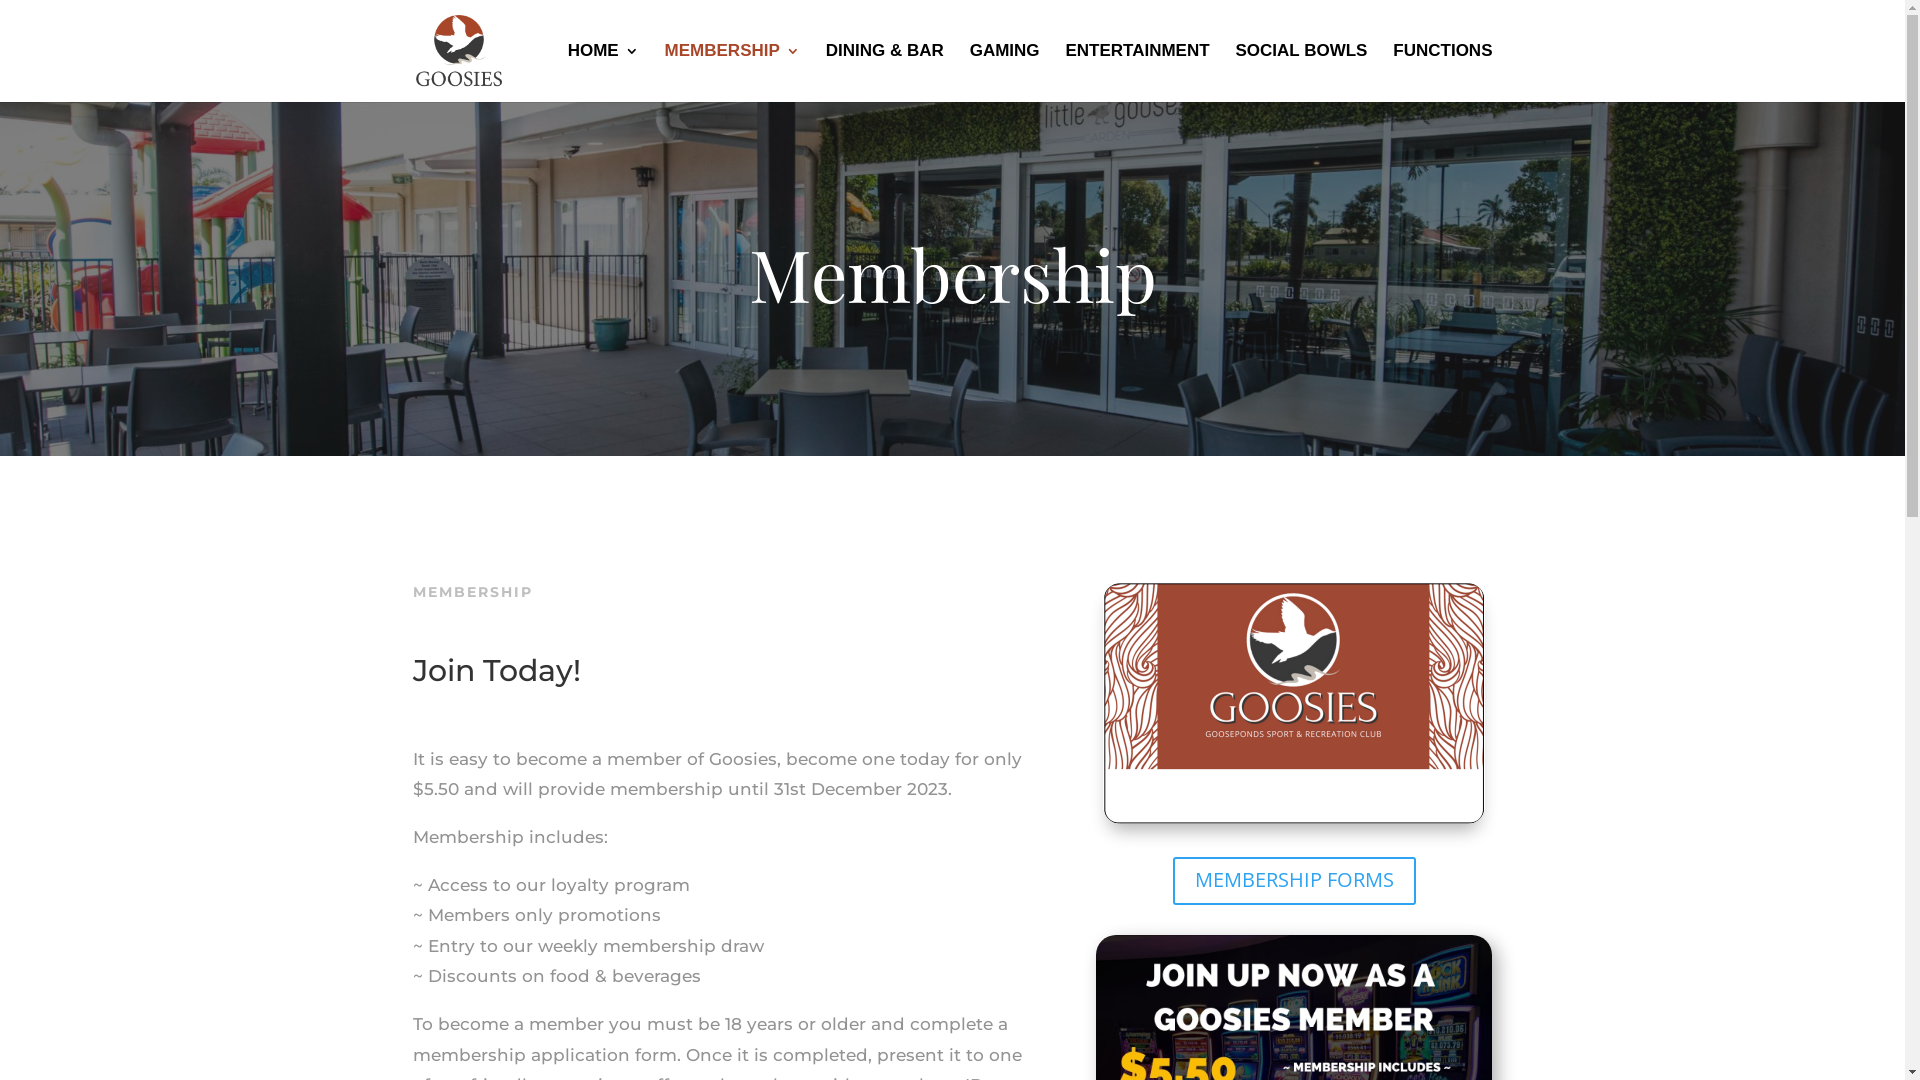 The height and width of the screenshot is (1080, 1920). I want to click on FUNCTIONS, so click(1442, 73).